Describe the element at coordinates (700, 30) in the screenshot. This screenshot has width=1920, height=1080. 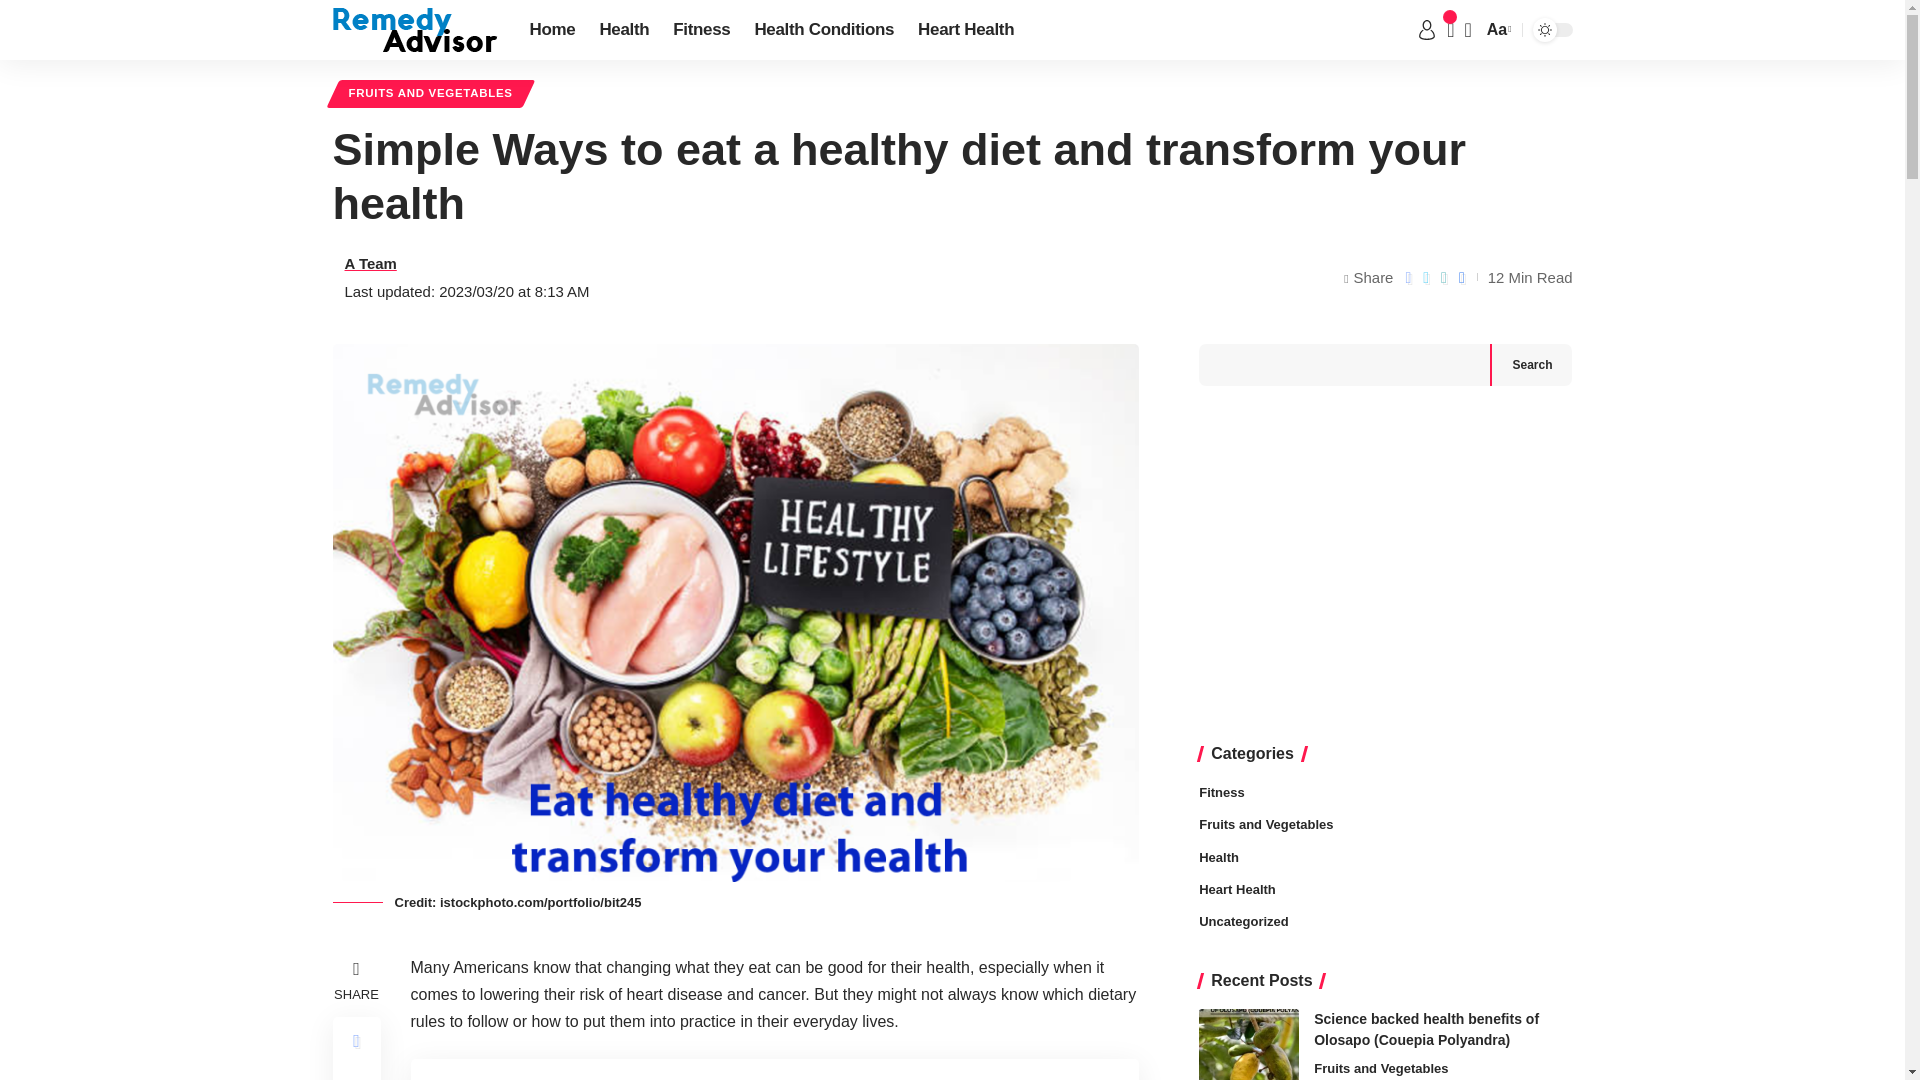
I see `Fitness` at that location.